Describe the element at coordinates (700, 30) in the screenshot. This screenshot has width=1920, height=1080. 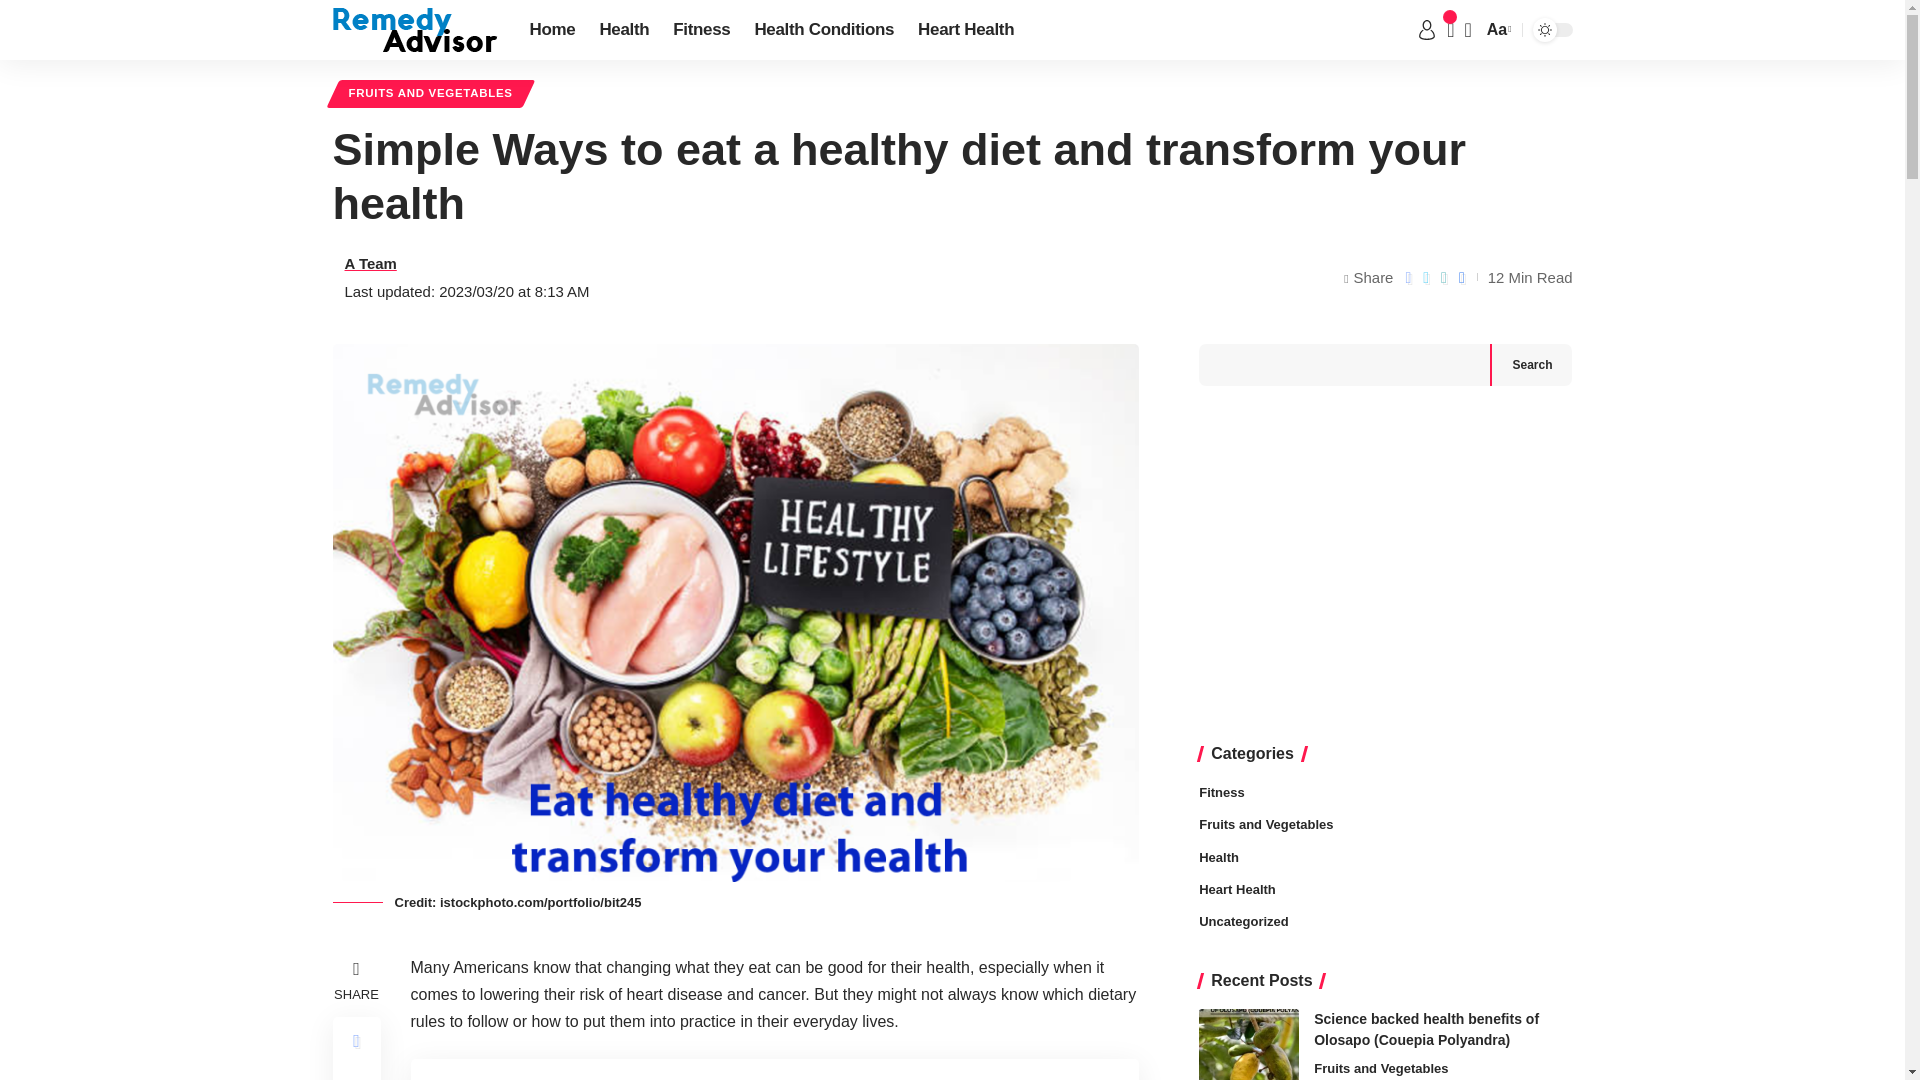
I see `Fitness` at that location.